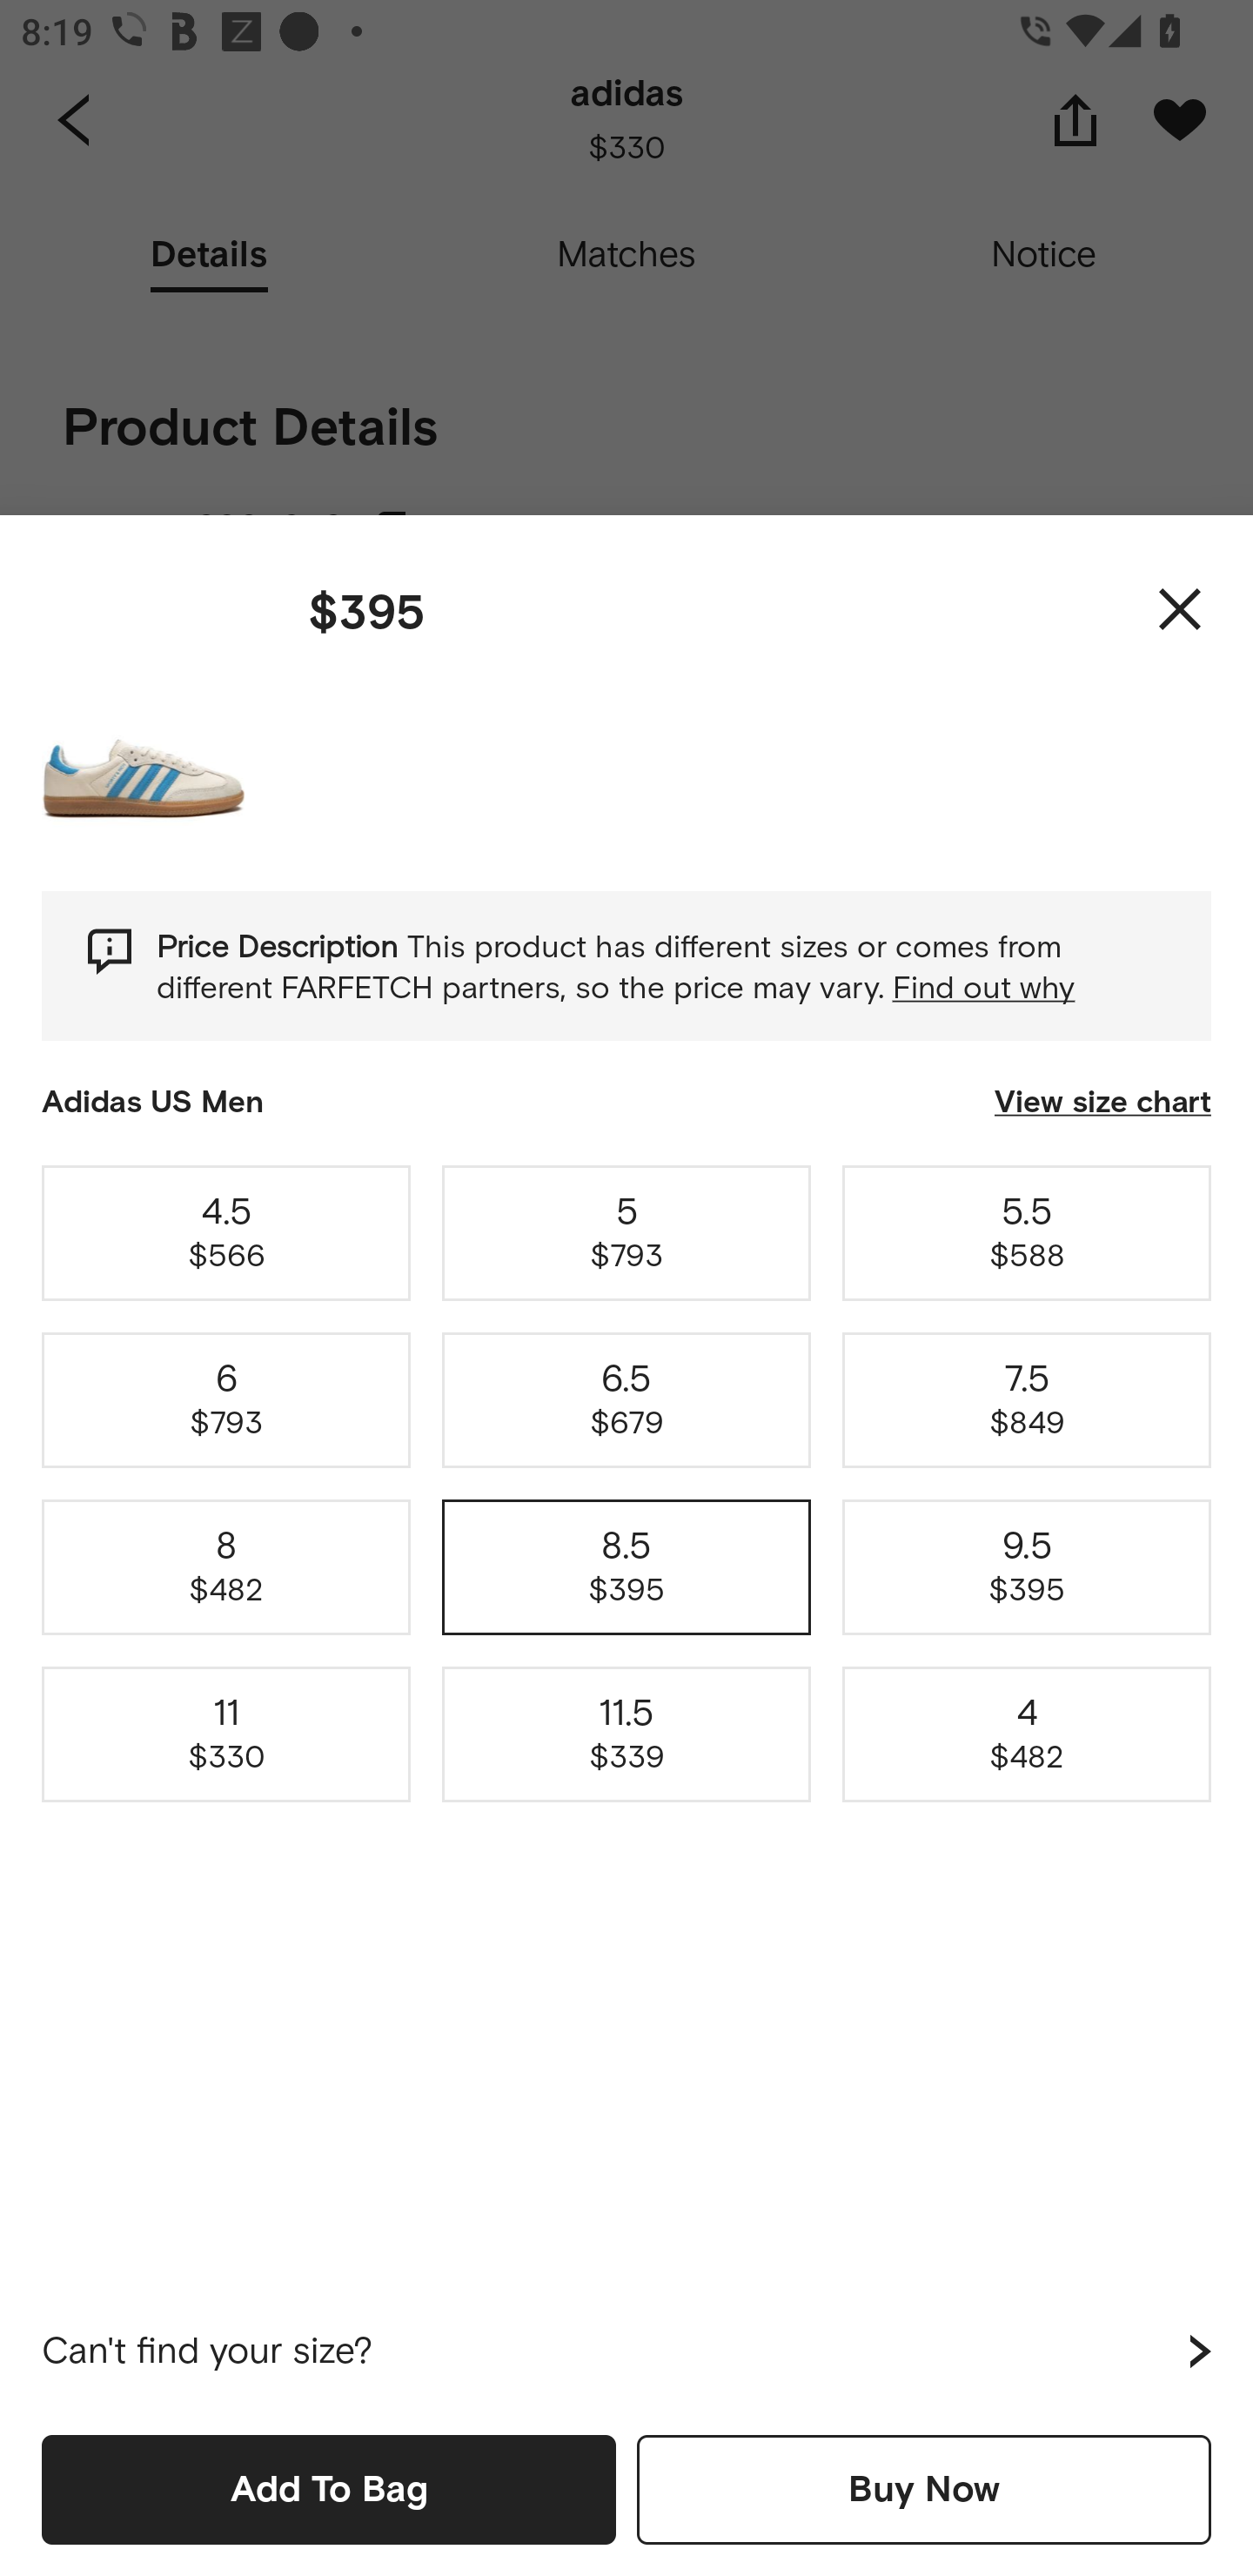 This screenshot has width=1253, height=2576. What do you see at coordinates (226, 1232) in the screenshot?
I see `4.5 $566` at bounding box center [226, 1232].